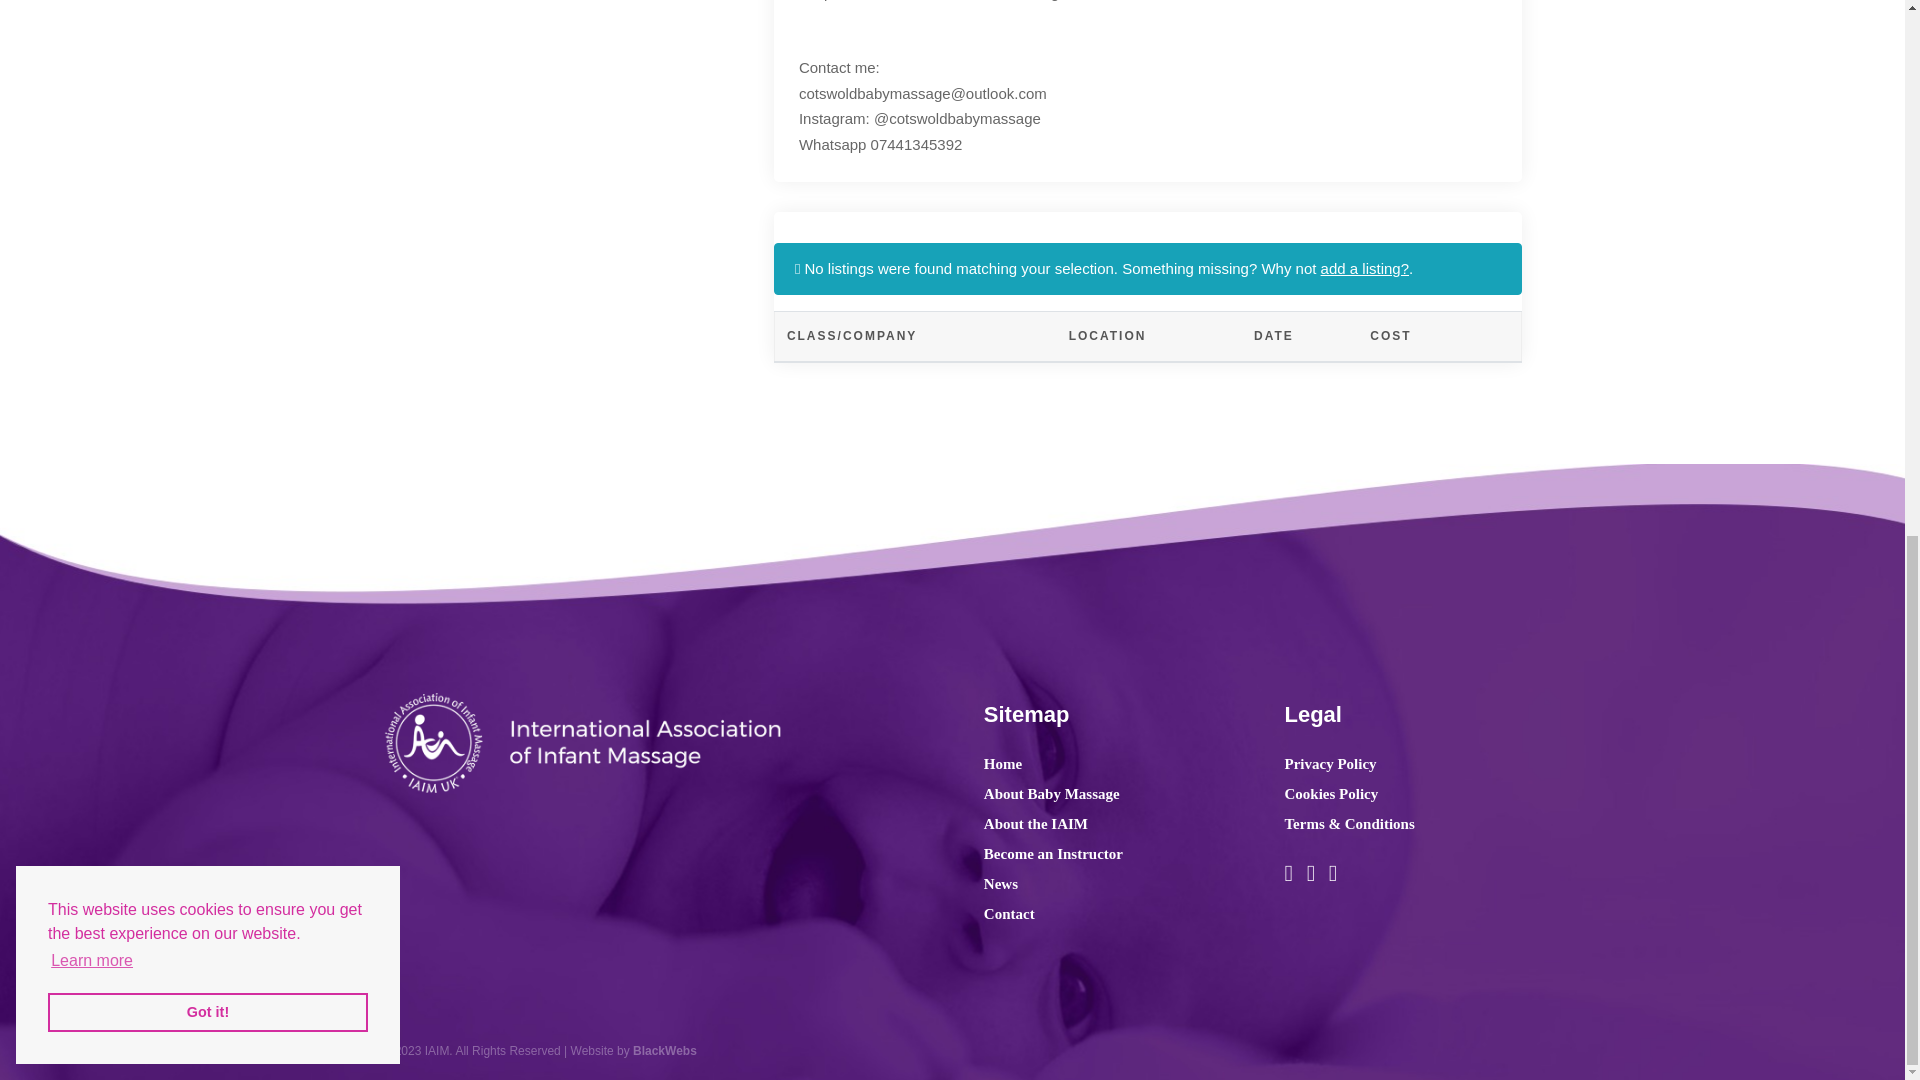  Describe the element at coordinates (1002, 764) in the screenshot. I see `Home` at that location.